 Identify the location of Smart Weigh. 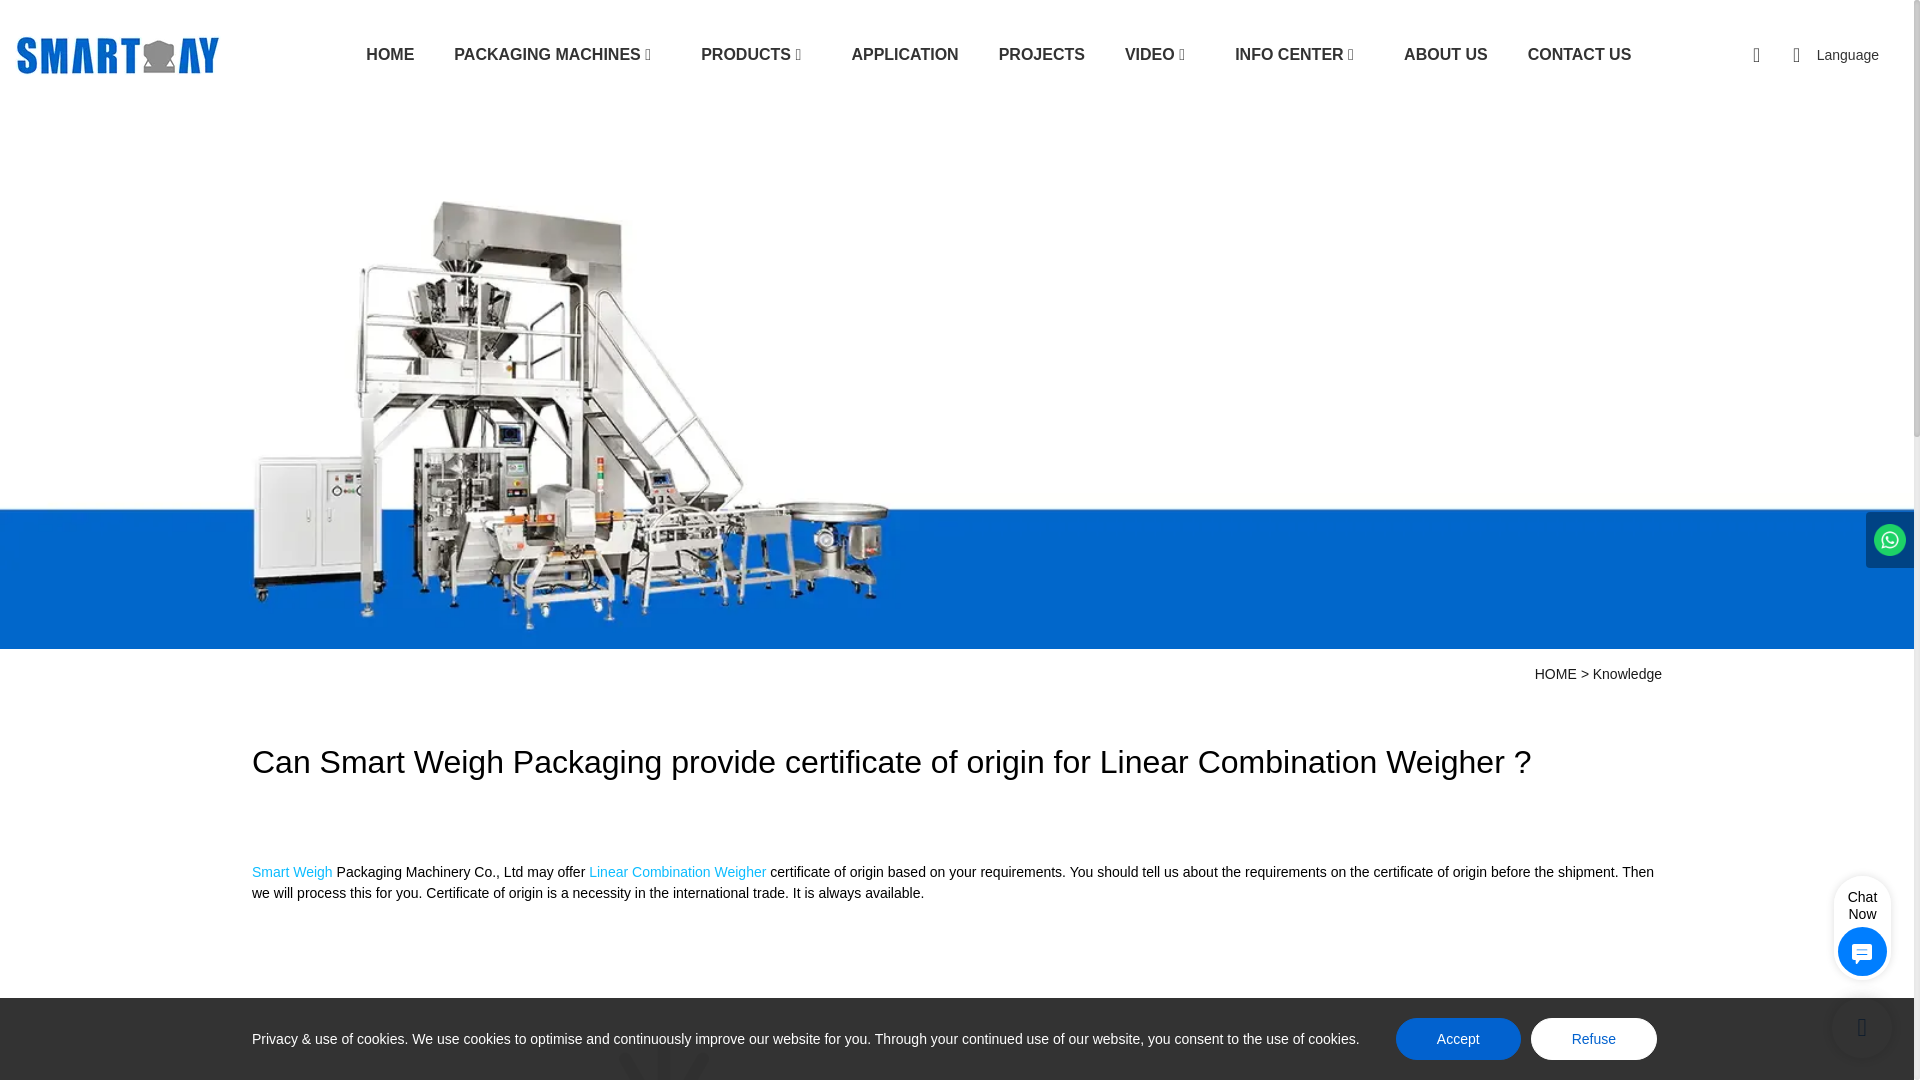
(292, 872).